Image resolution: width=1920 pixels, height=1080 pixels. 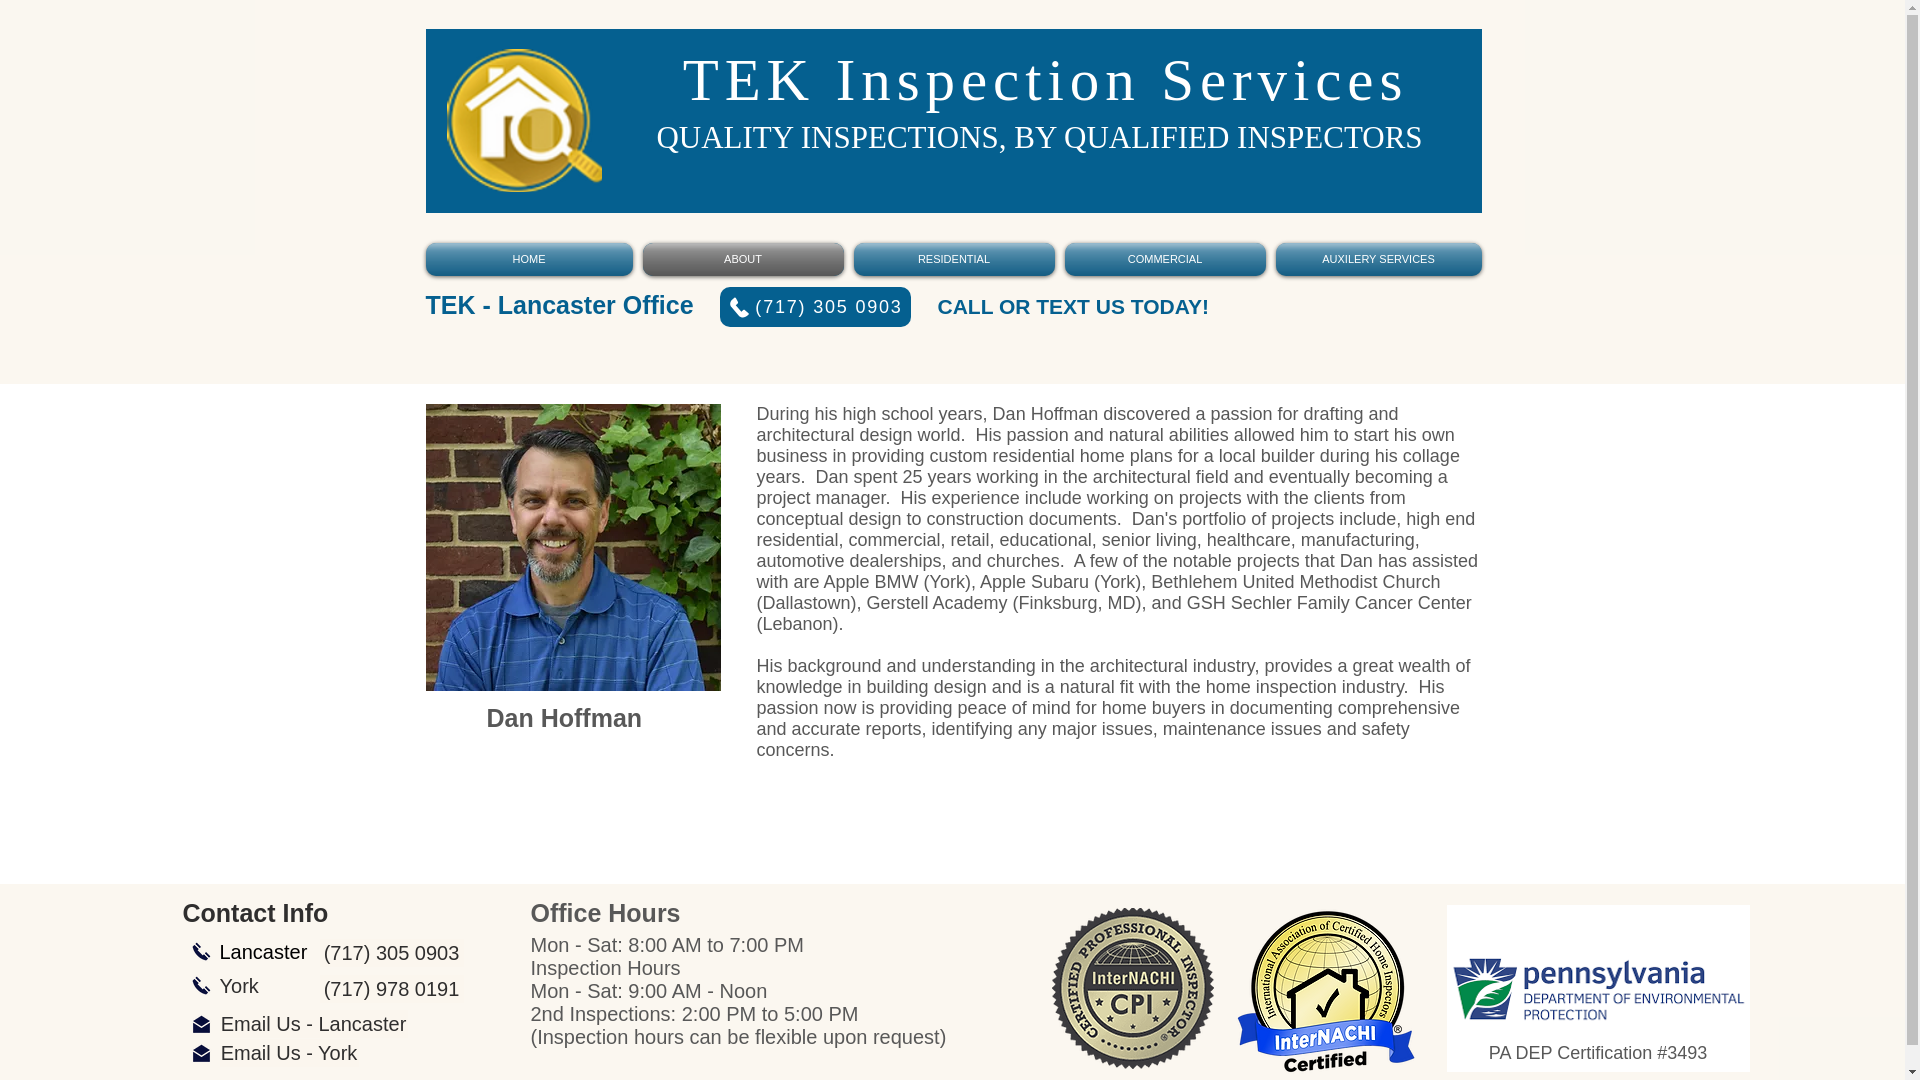 I want to click on HOME, so click(x=532, y=260).